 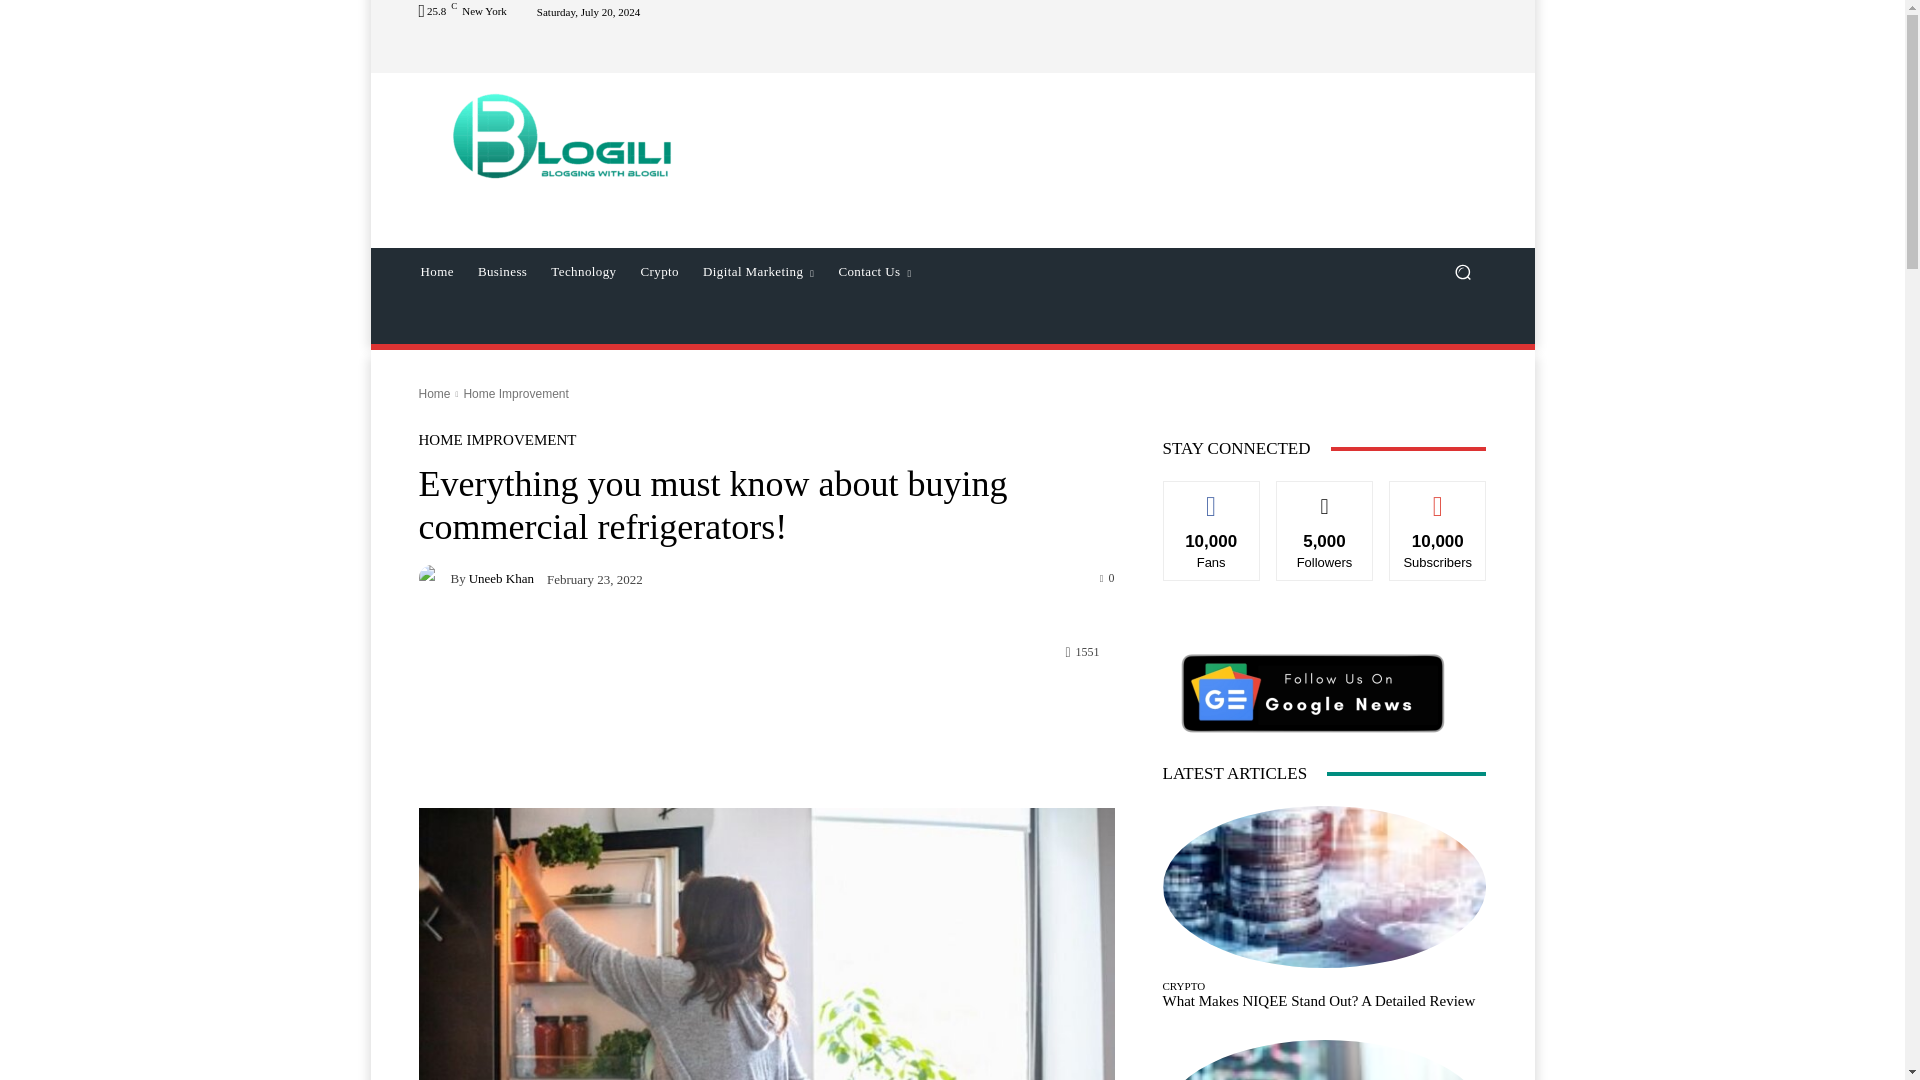 I want to click on Uneeb Khan, so click(x=434, y=577).